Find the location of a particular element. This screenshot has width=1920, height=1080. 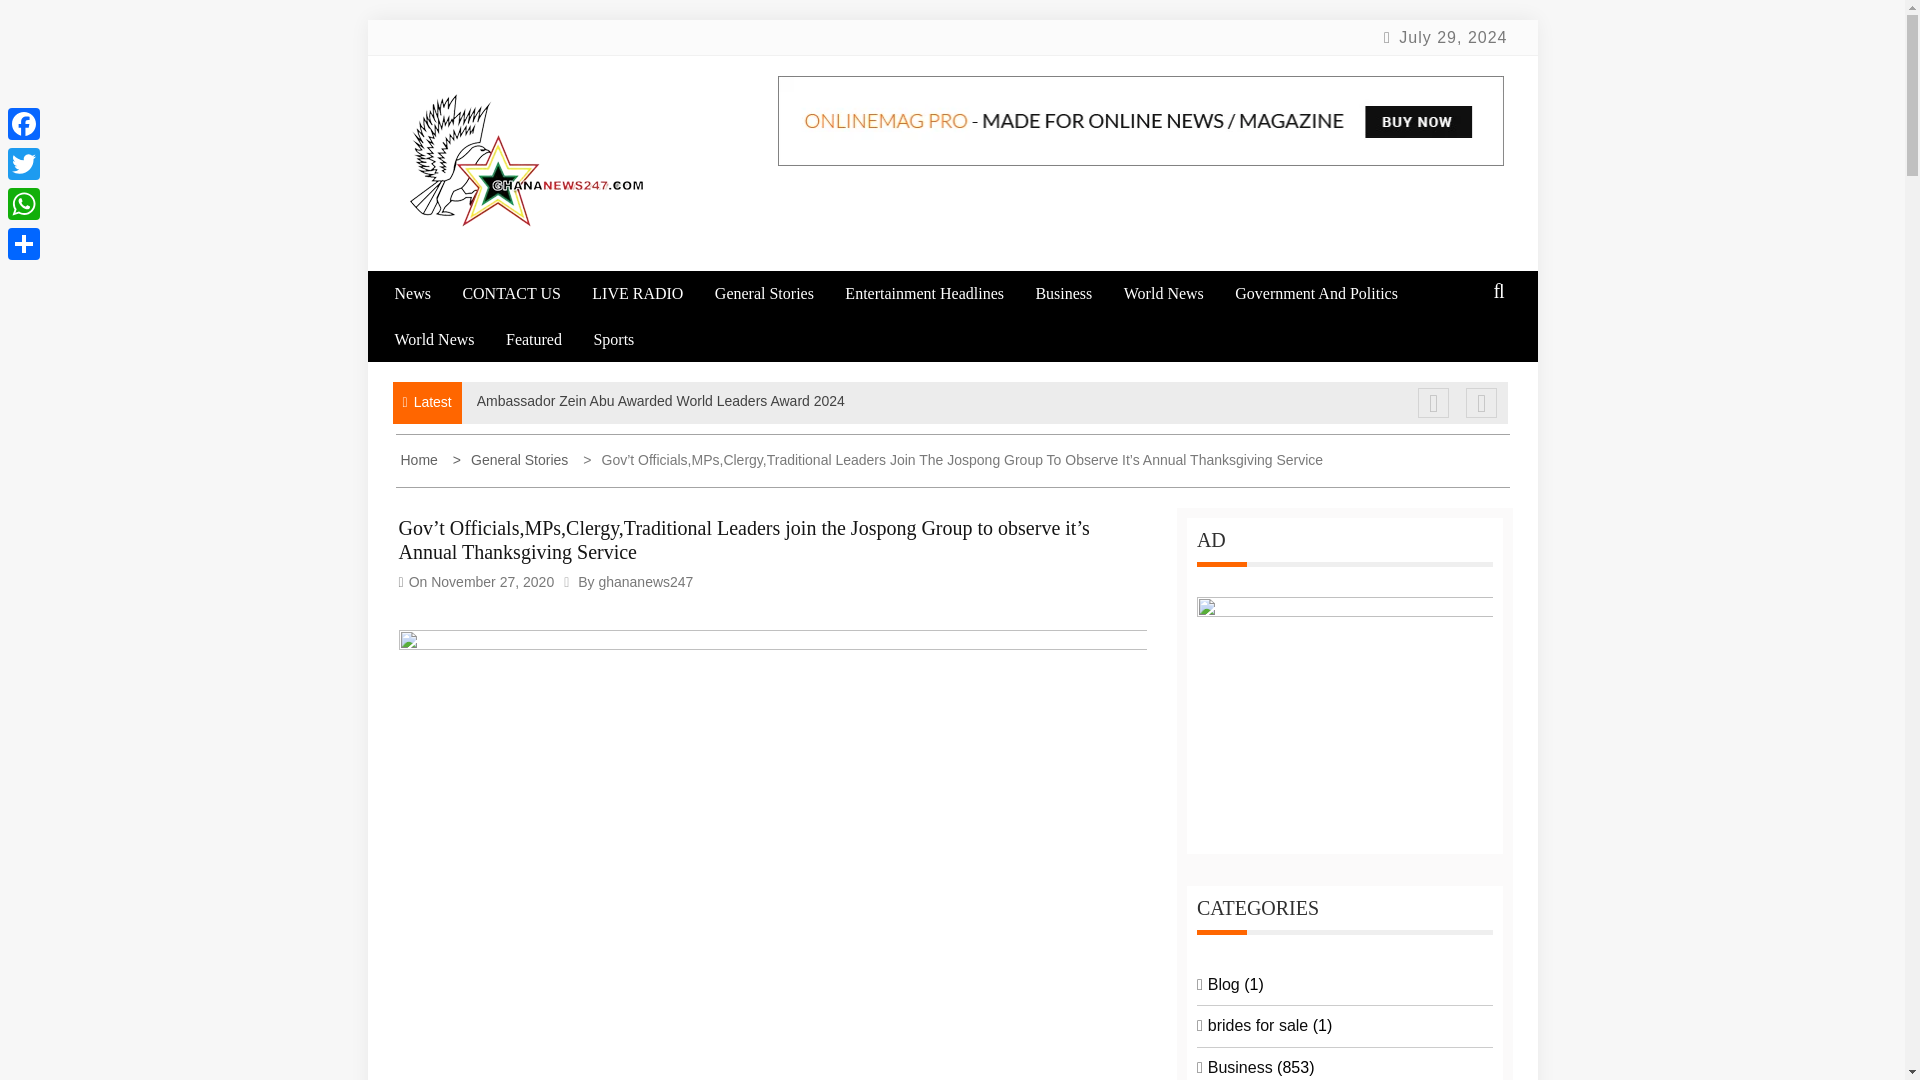

LIVE RADIO is located at coordinates (650, 294).